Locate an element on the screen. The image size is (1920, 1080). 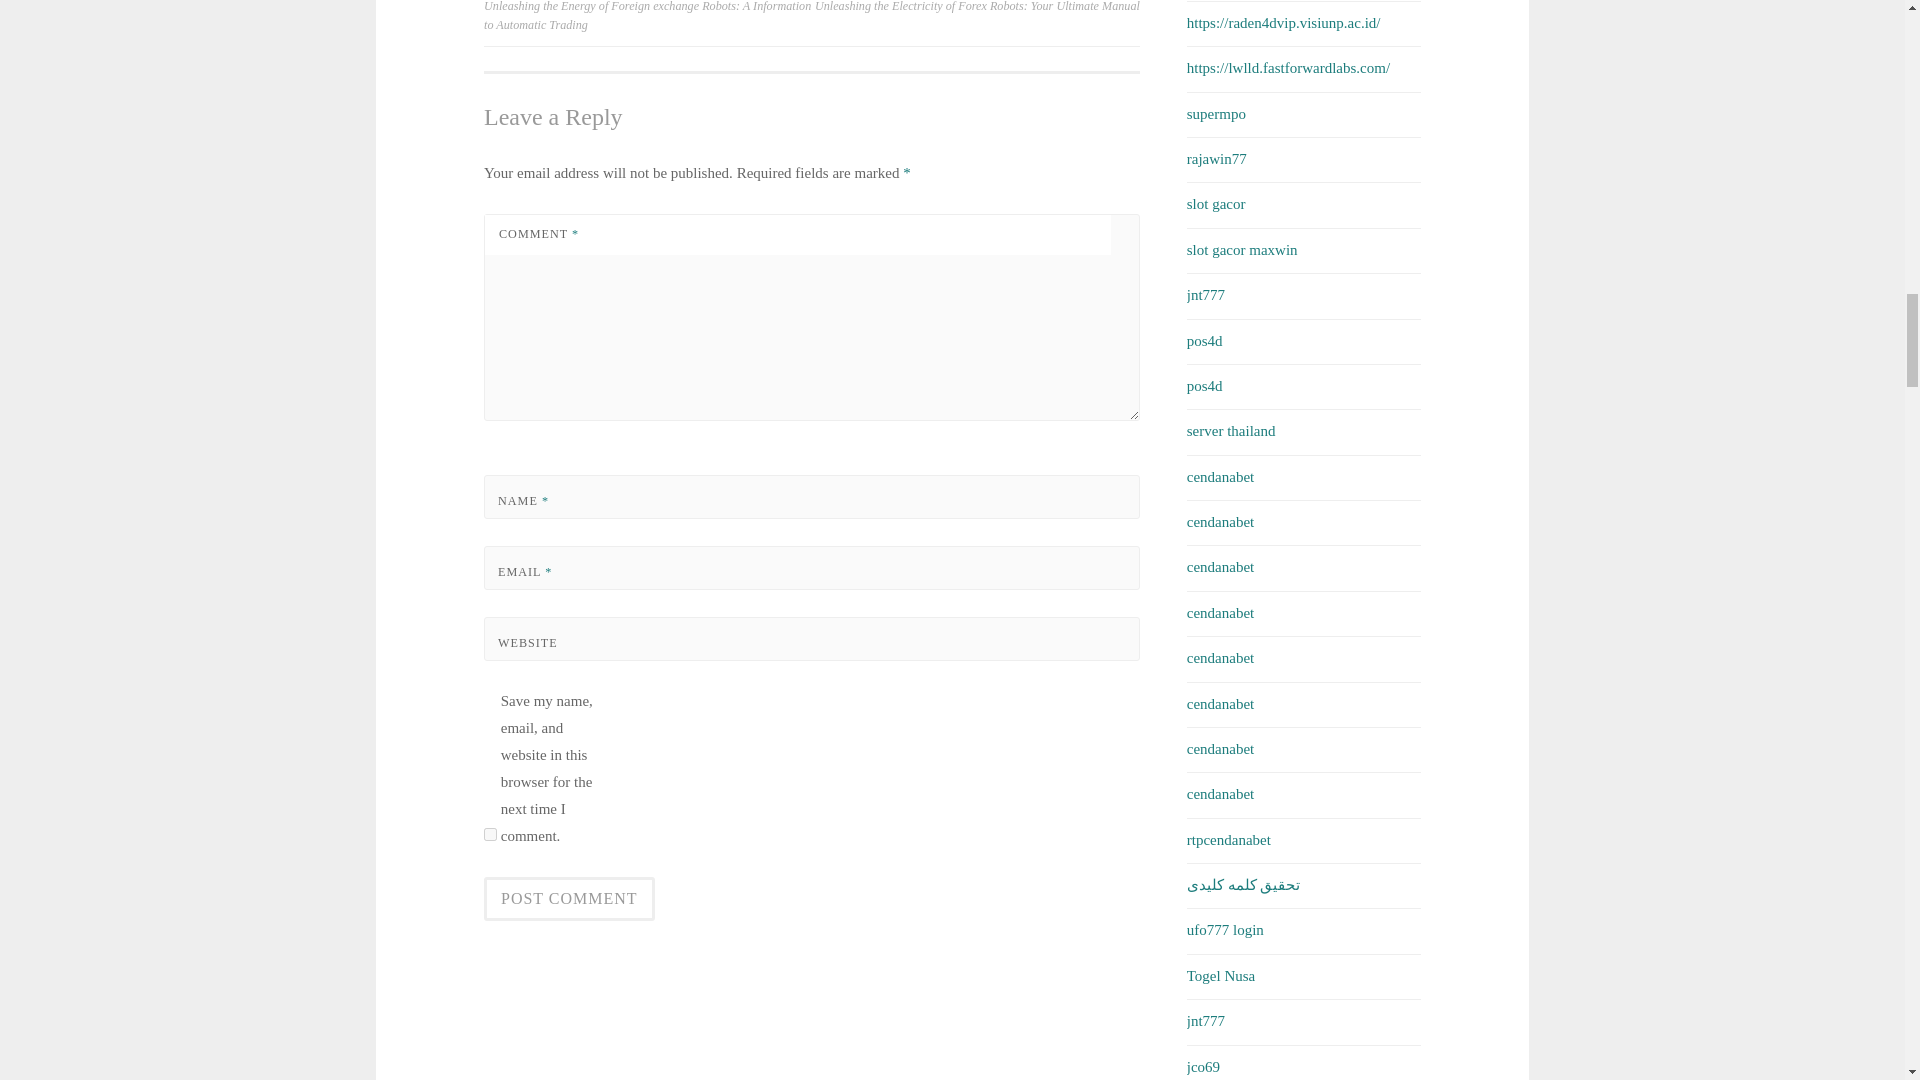
yes is located at coordinates (490, 834).